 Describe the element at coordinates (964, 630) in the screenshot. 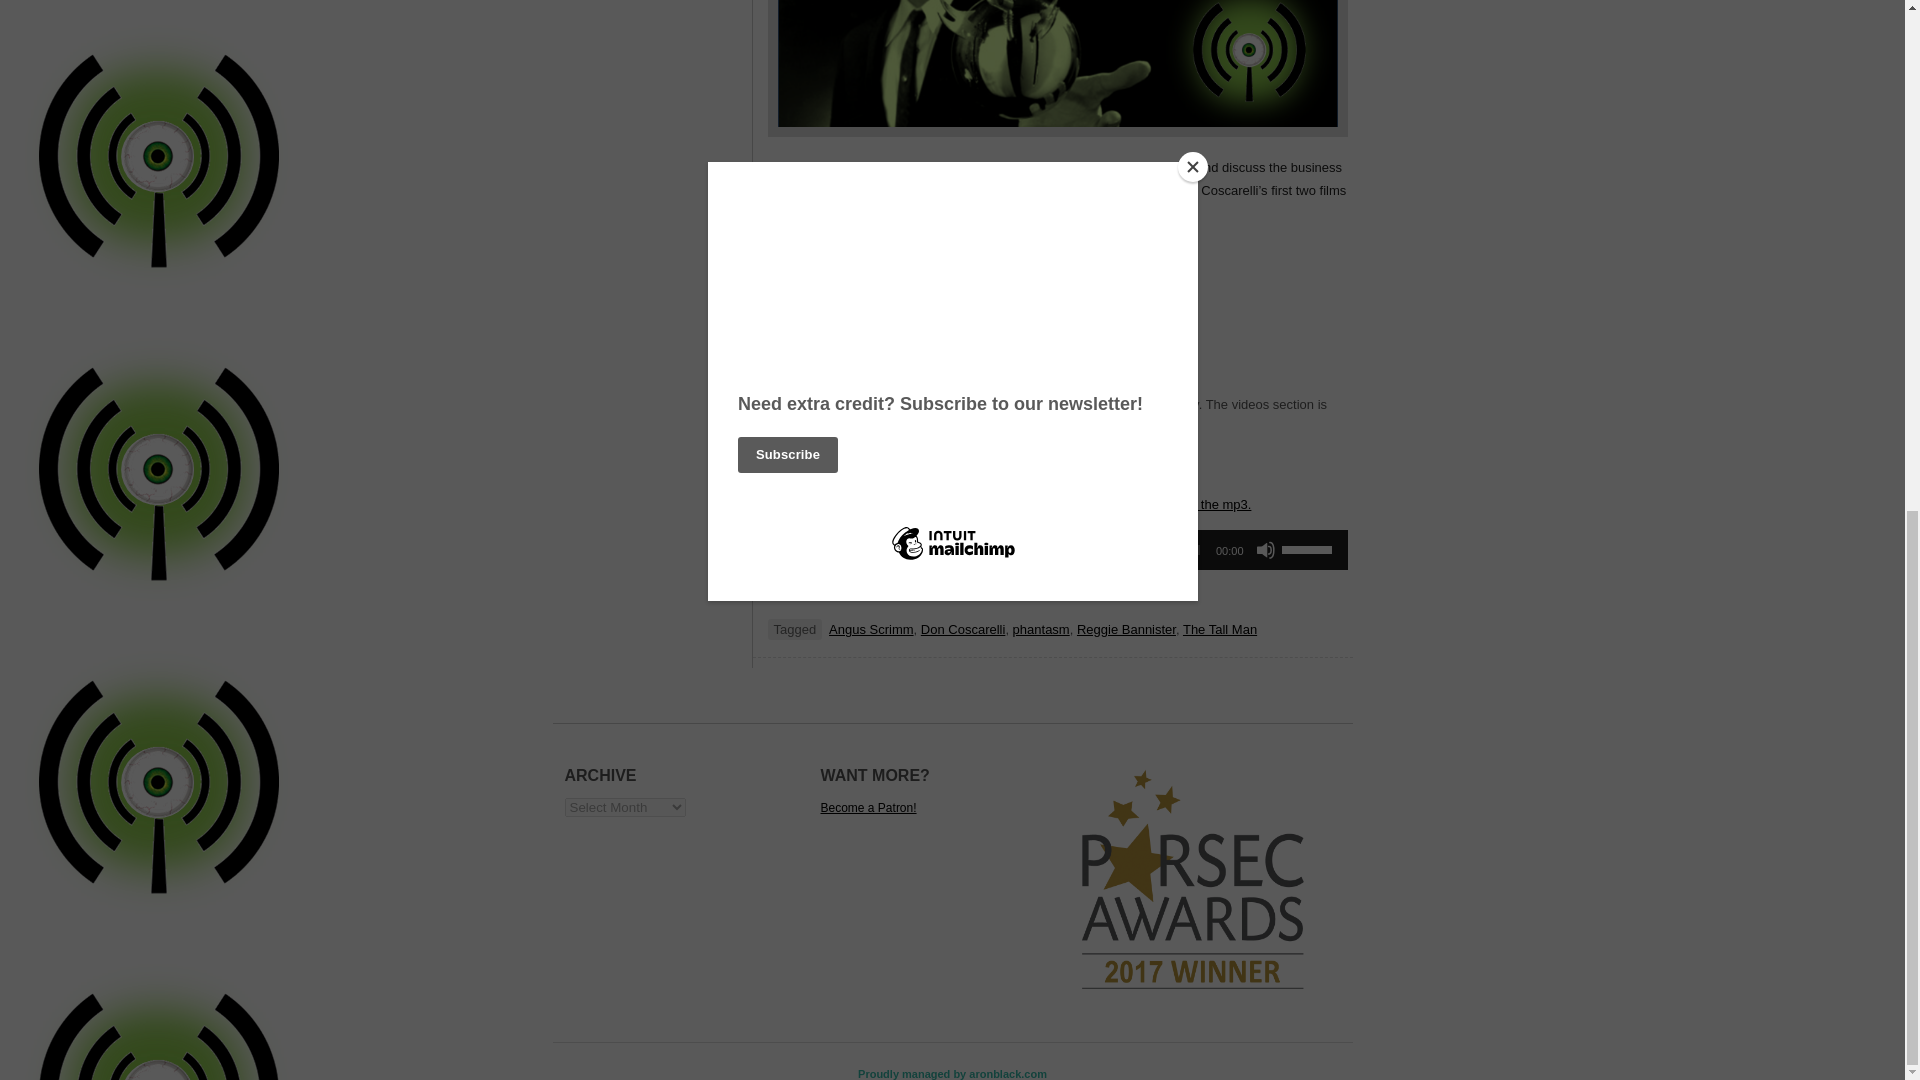

I see `Don Coscarelli` at that location.